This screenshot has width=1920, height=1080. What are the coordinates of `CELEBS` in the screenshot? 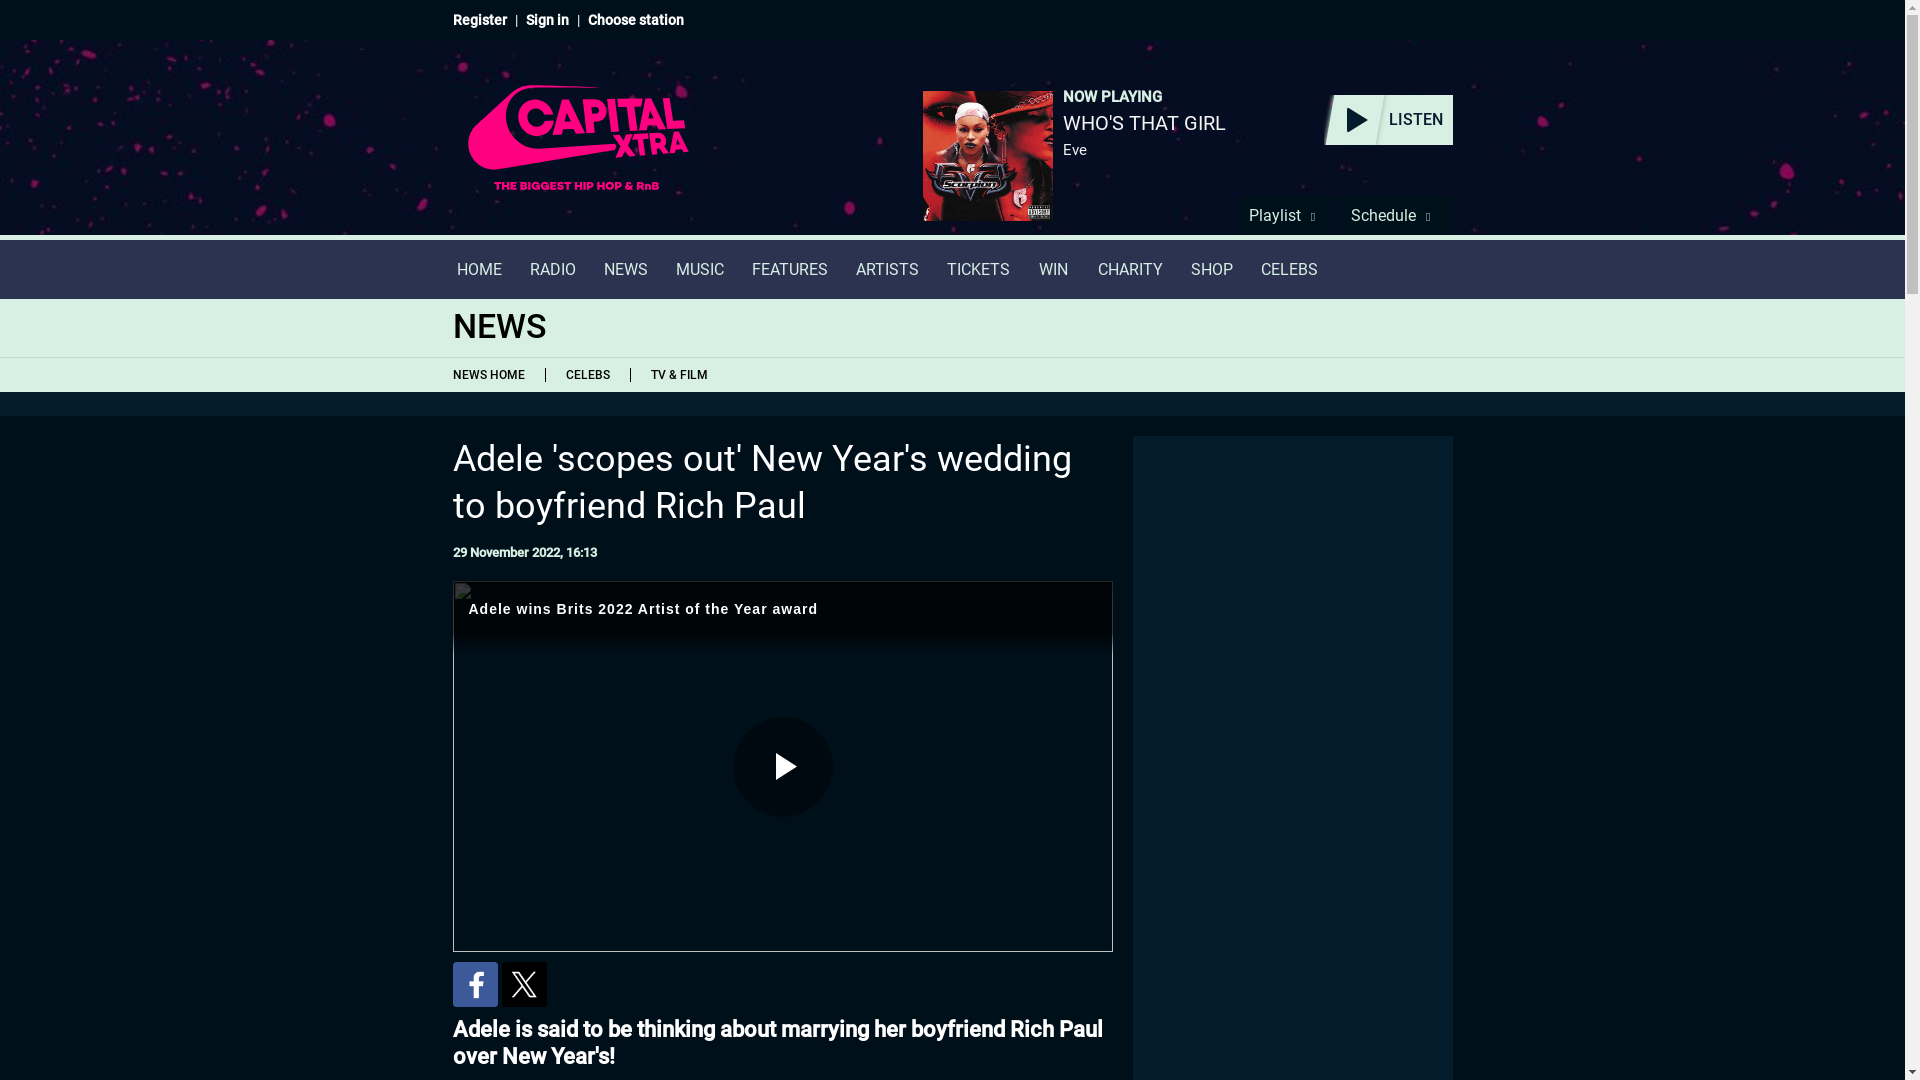 It's located at (1288, 269).